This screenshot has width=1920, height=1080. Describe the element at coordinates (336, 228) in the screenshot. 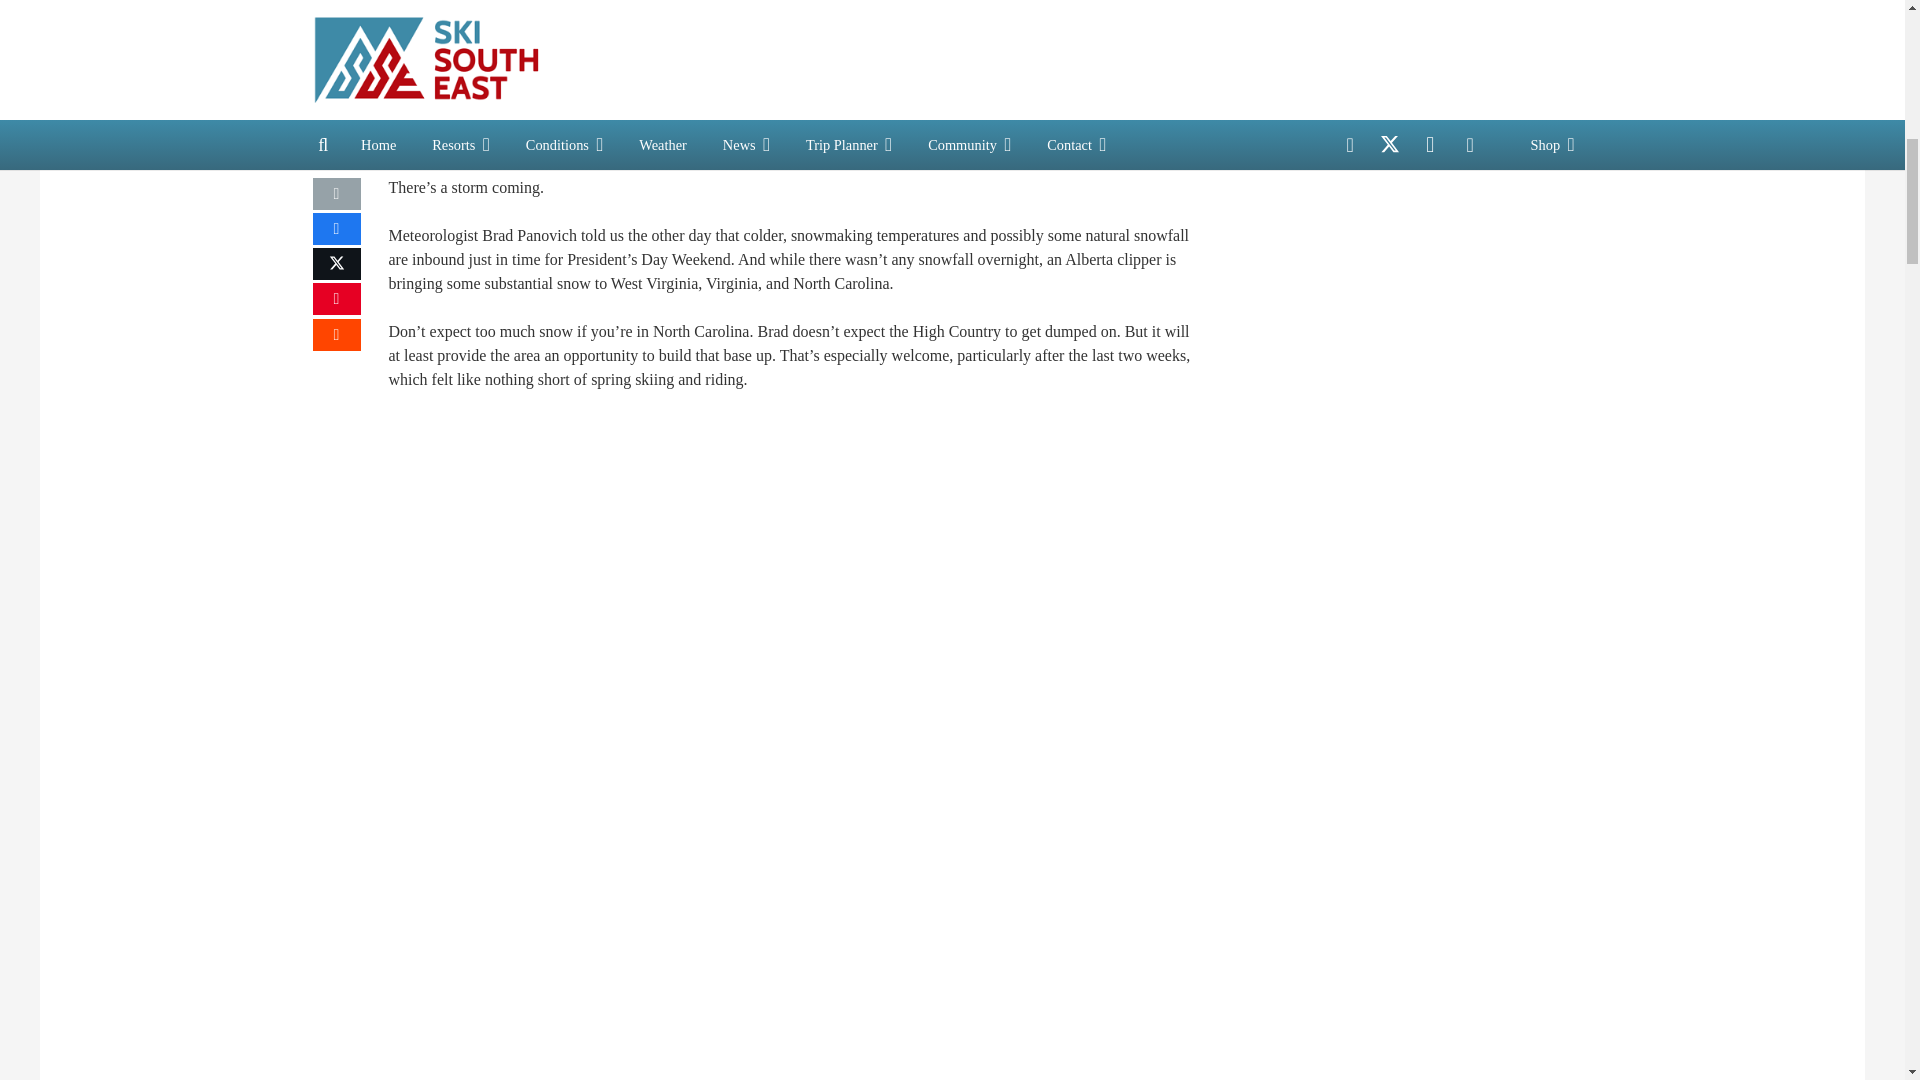

I see `Share this` at that location.